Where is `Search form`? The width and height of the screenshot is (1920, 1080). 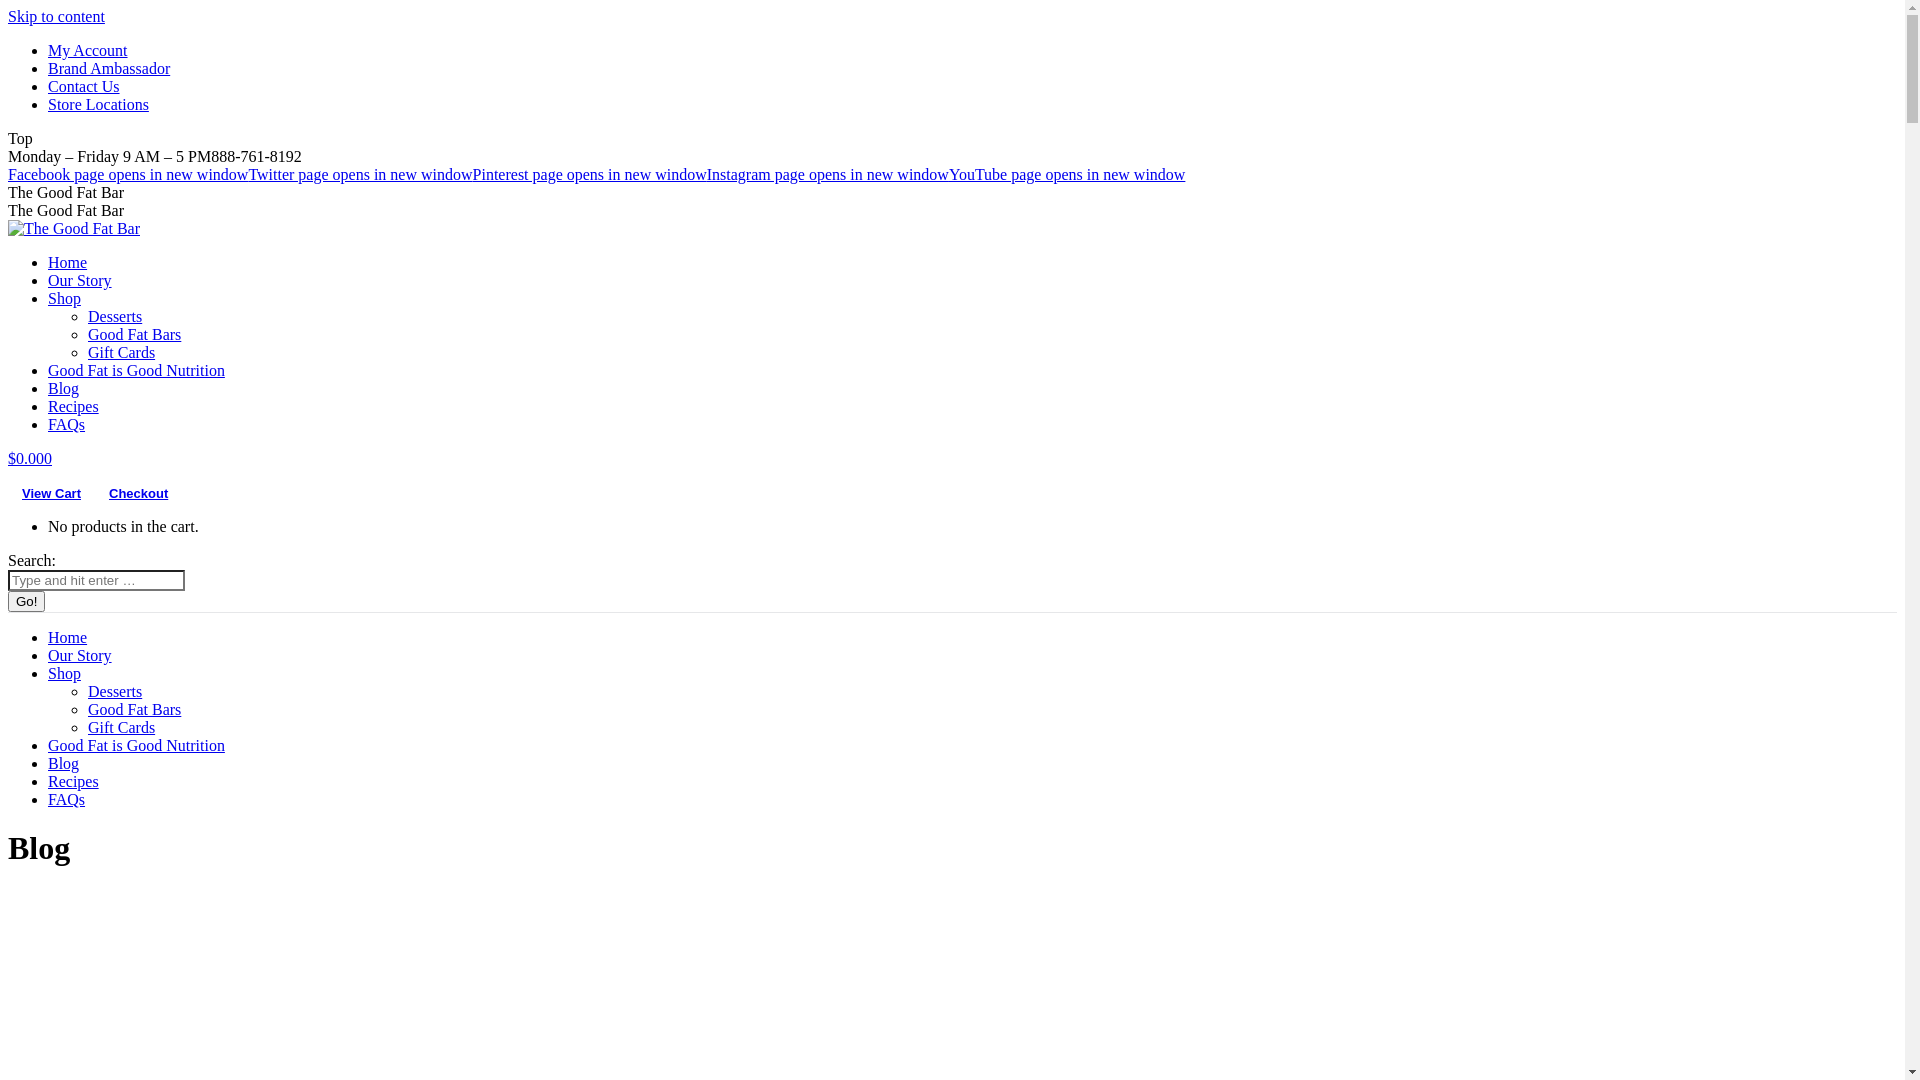
Search form is located at coordinates (96, 580).